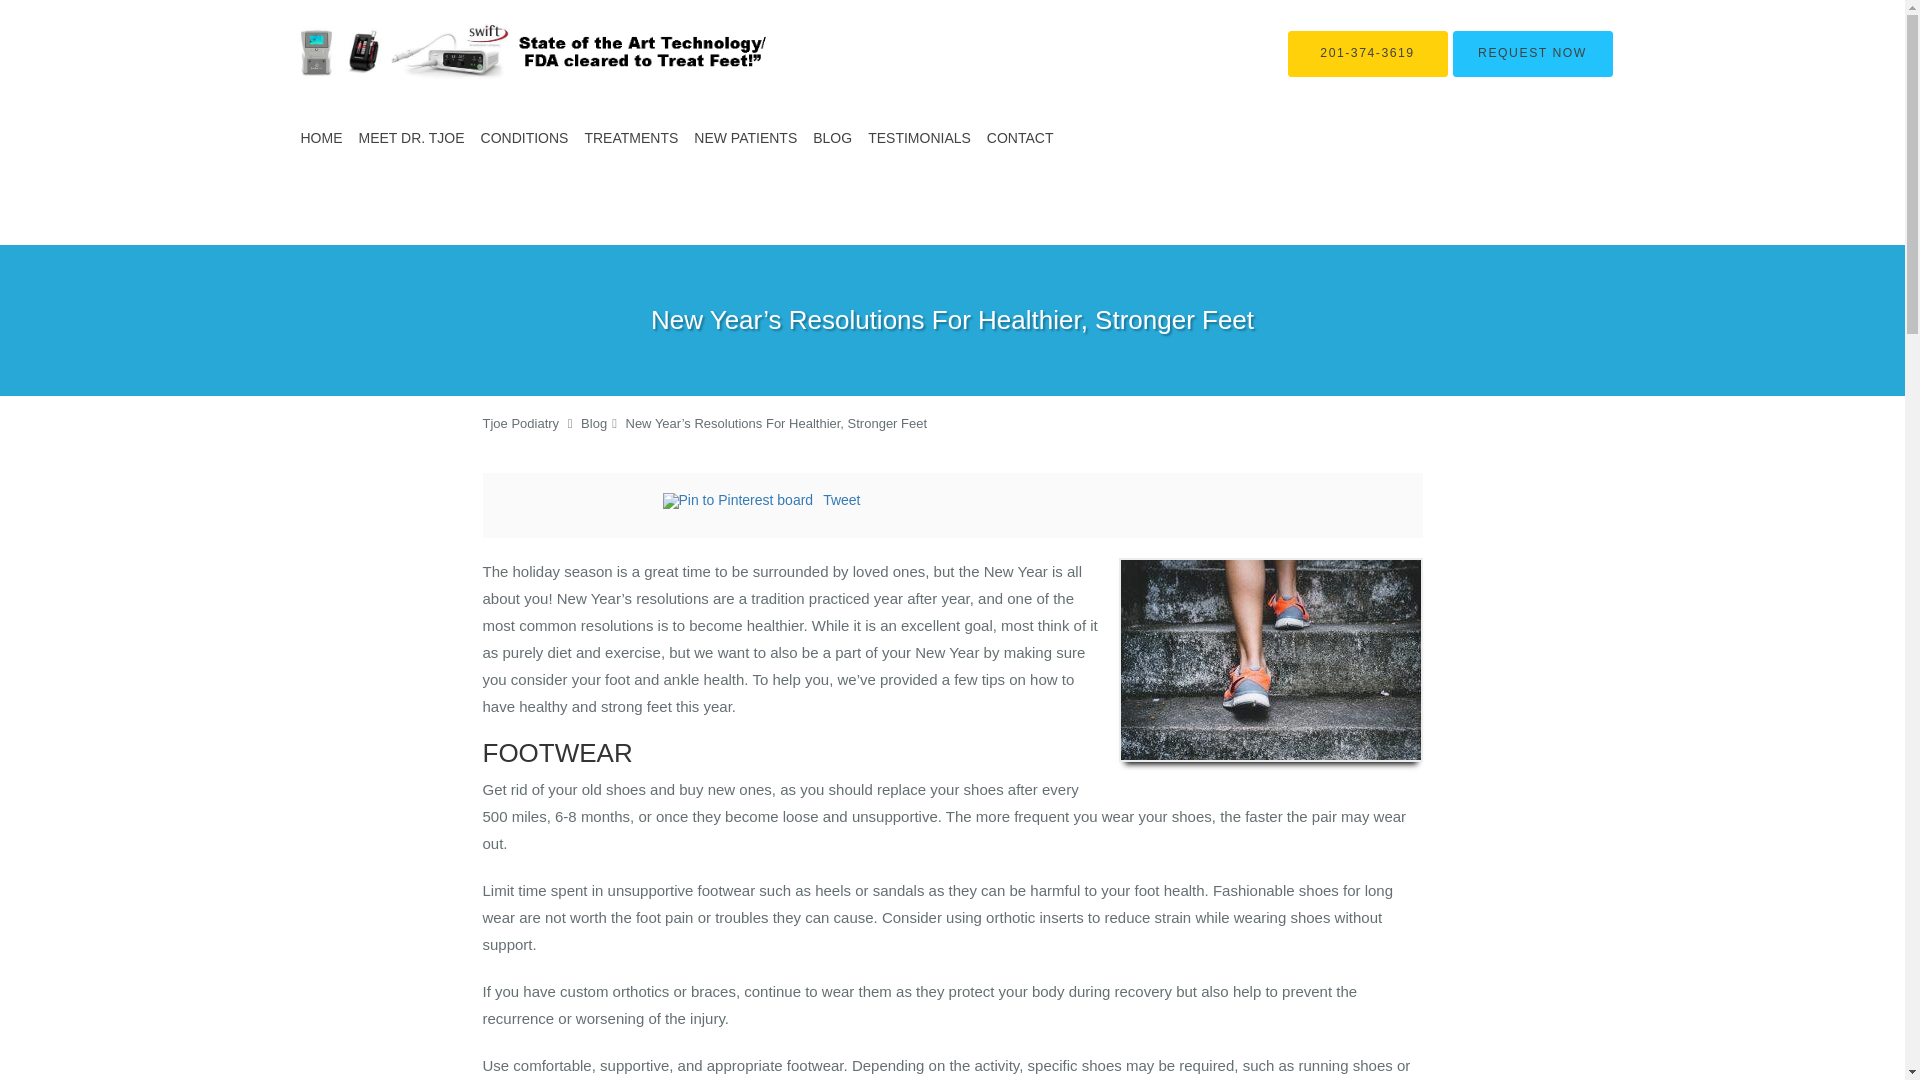  What do you see at coordinates (410, 138) in the screenshot?
I see `MEET DR. TJOE` at bounding box center [410, 138].